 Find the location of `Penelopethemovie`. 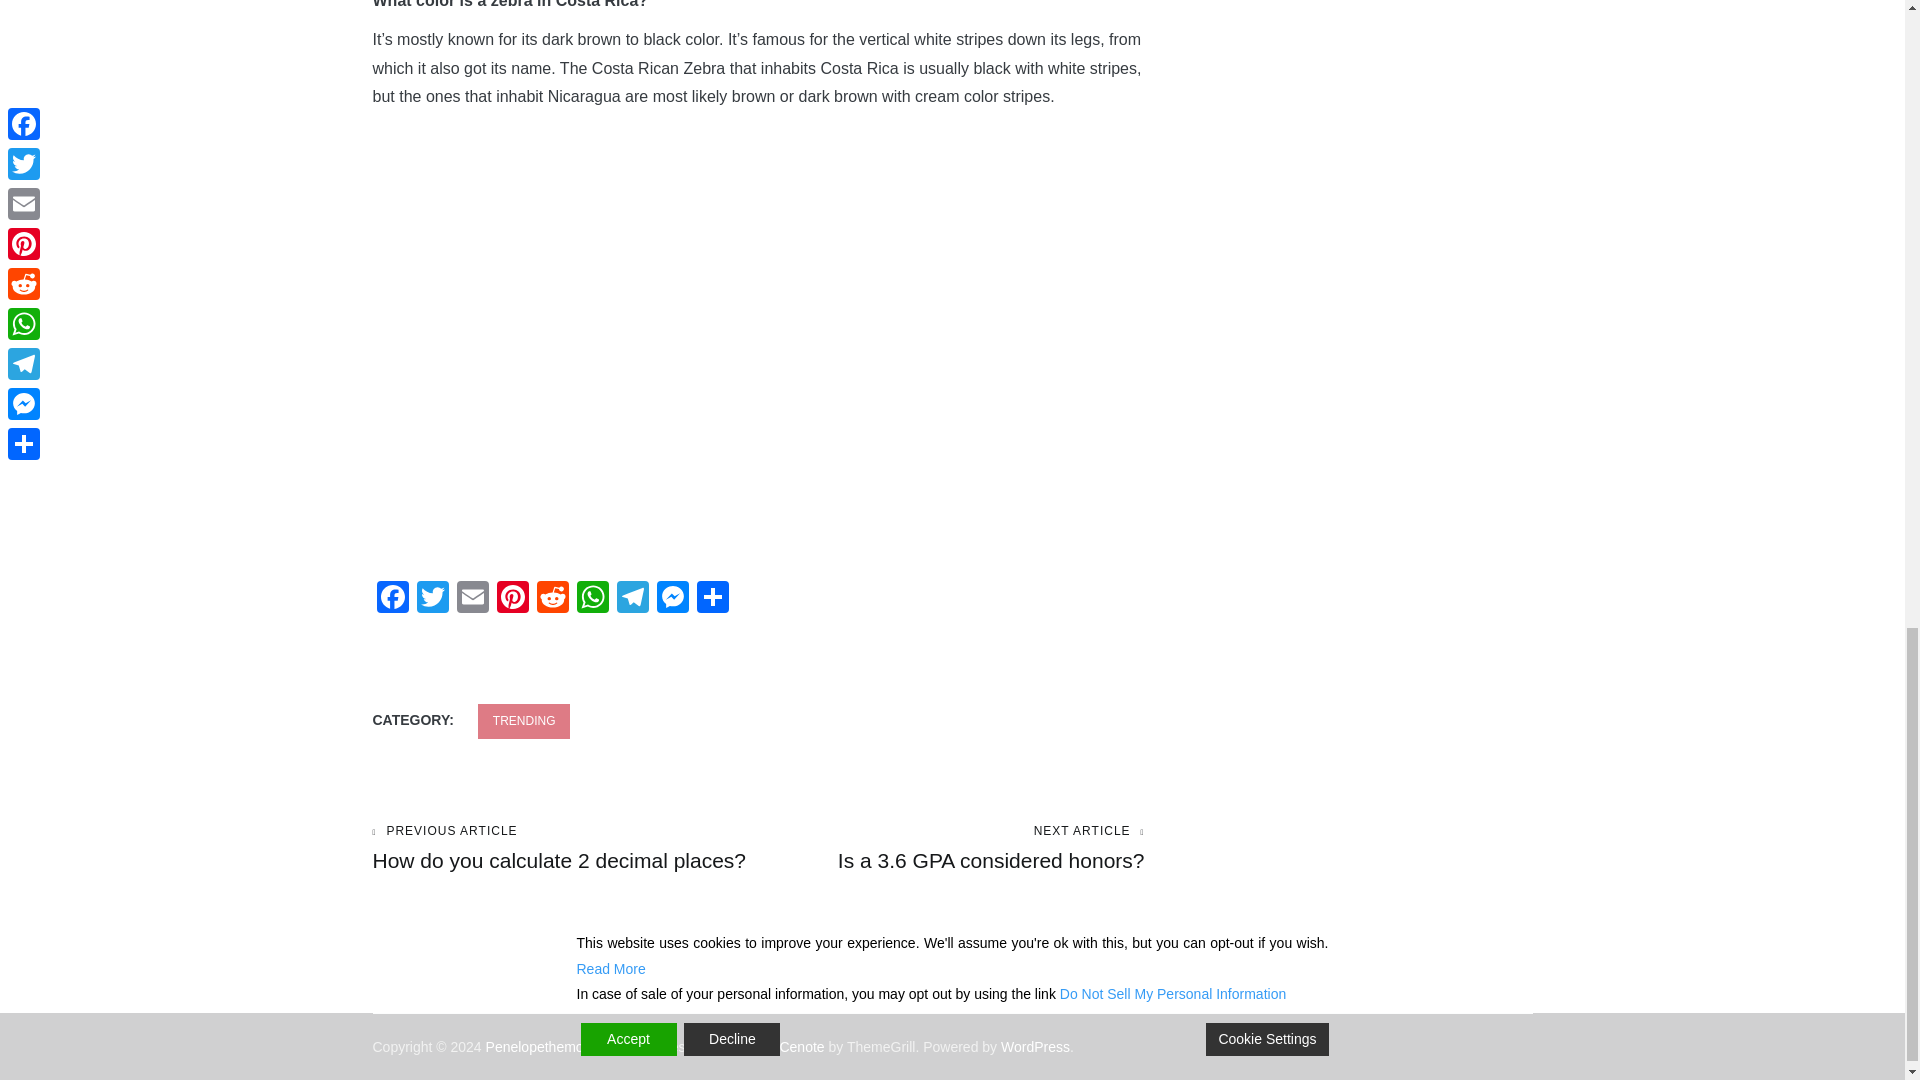

Penelopethemovie is located at coordinates (544, 1046).